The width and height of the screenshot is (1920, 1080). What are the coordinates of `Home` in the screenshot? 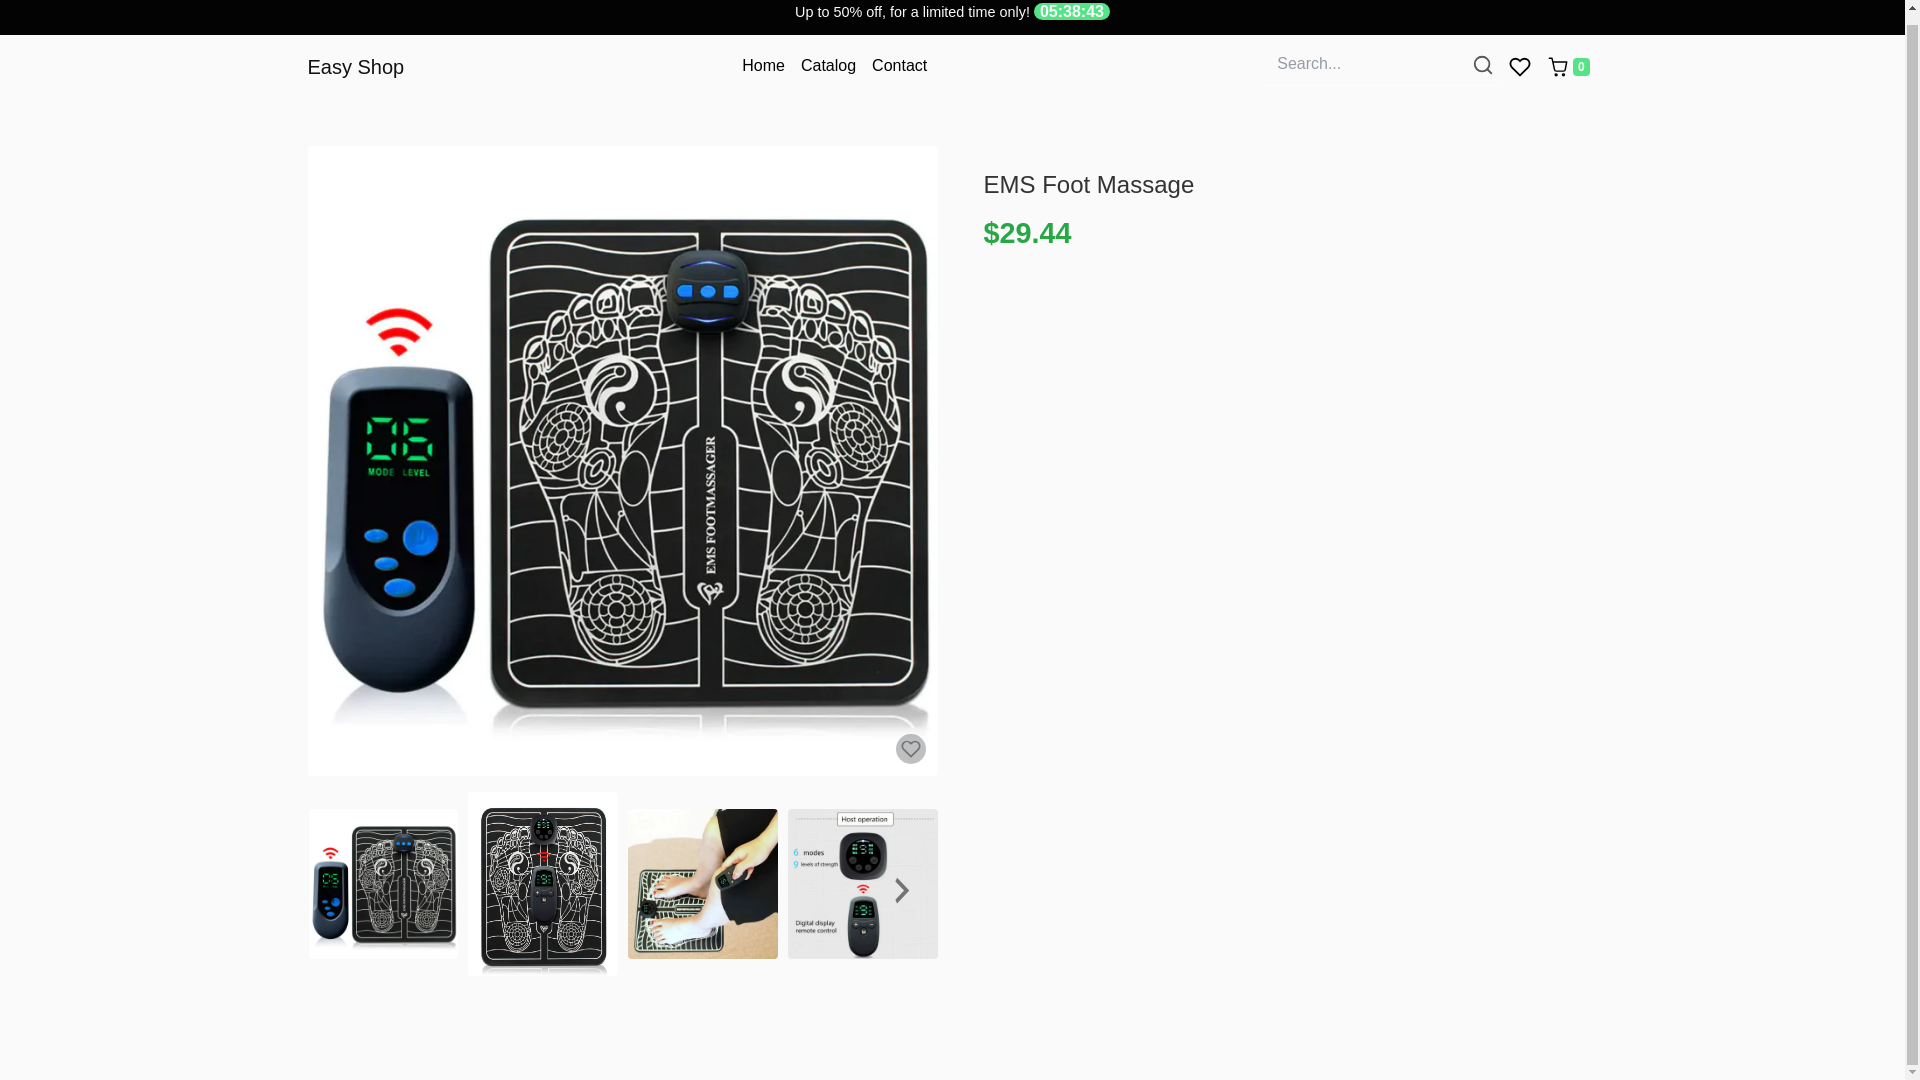 It's located at (762, 66).